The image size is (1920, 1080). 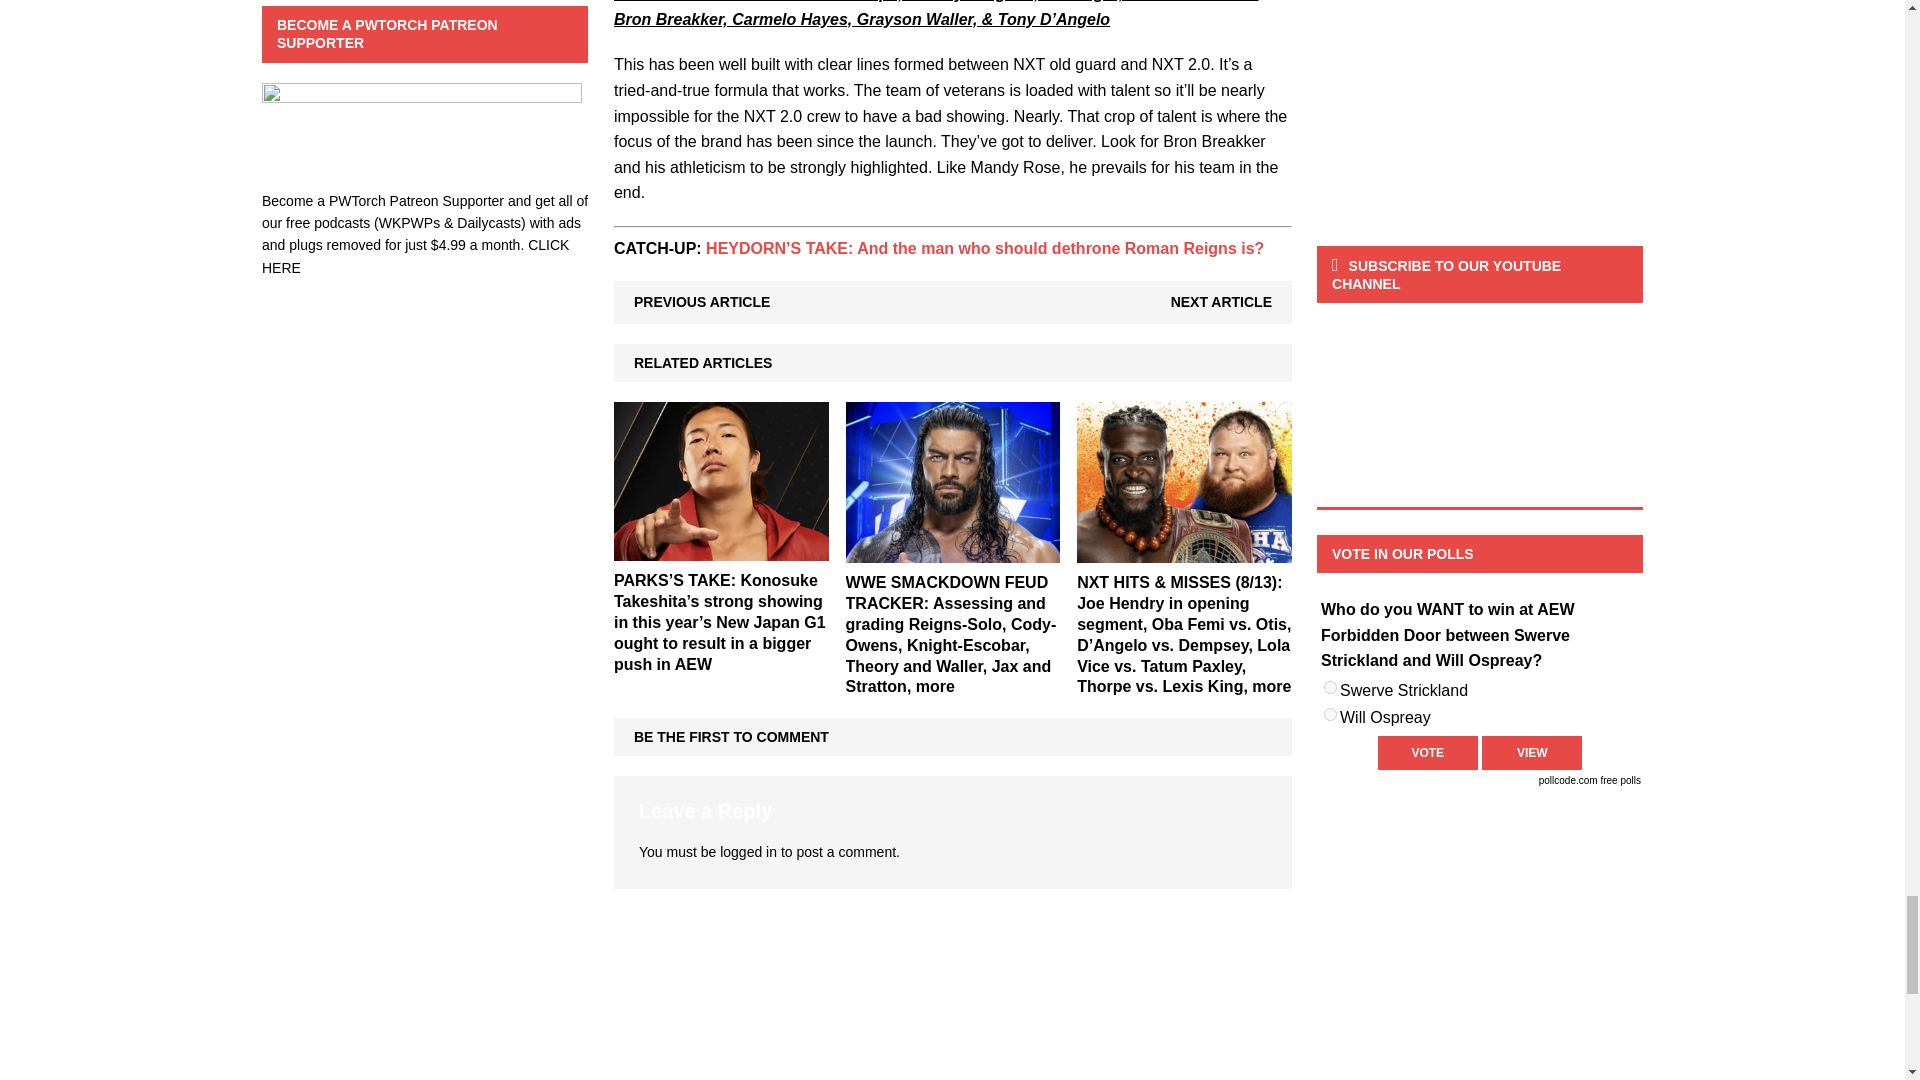 What do you see at coordinates (1330, 714) in the screenshot?
I see `2` at bounding box center [1330, 714].